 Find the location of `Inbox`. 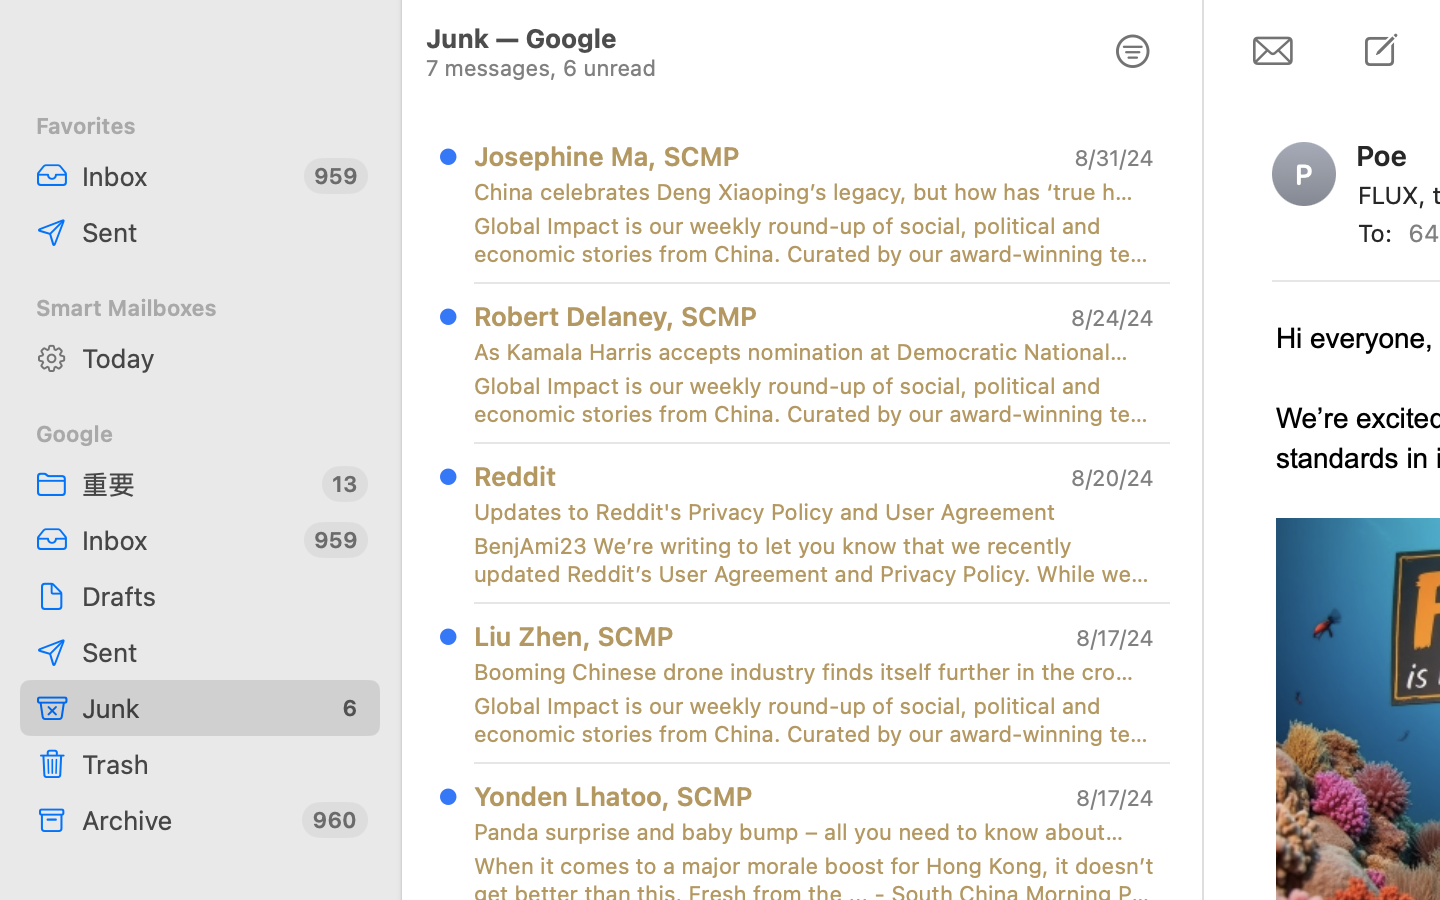

Inbox is located at coordinates (185, 176).